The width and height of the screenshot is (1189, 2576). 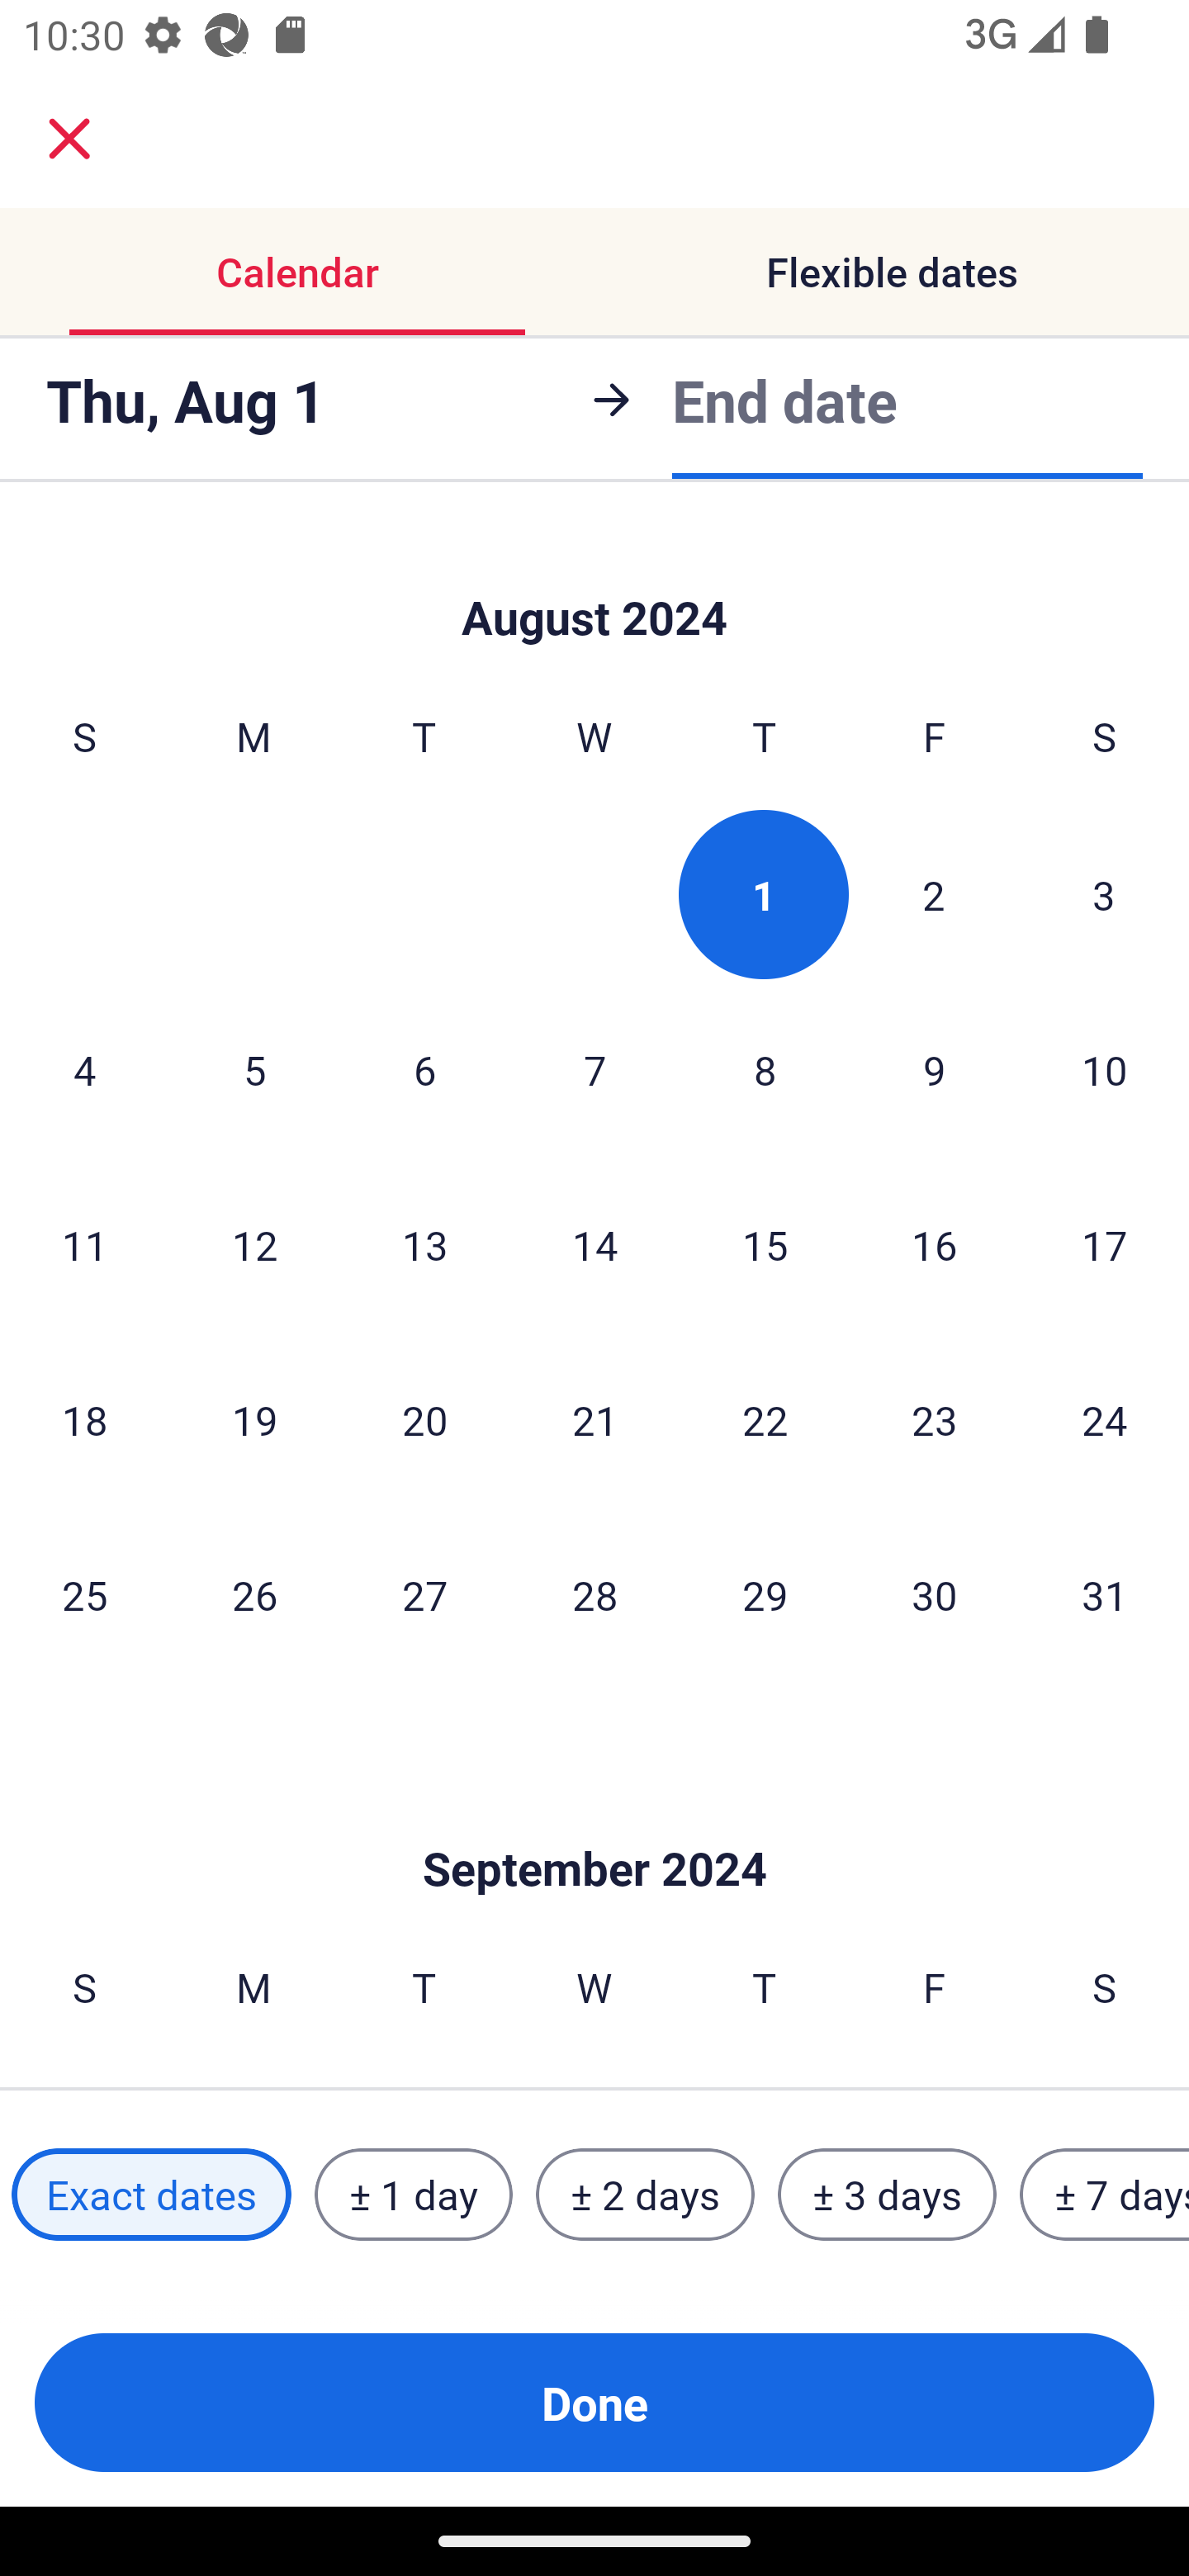 What do you see at coordinates (84, 1594) in the screenshot?
I see `25 Sunday, August 25, 2024` at bounding box center [84, 1594].